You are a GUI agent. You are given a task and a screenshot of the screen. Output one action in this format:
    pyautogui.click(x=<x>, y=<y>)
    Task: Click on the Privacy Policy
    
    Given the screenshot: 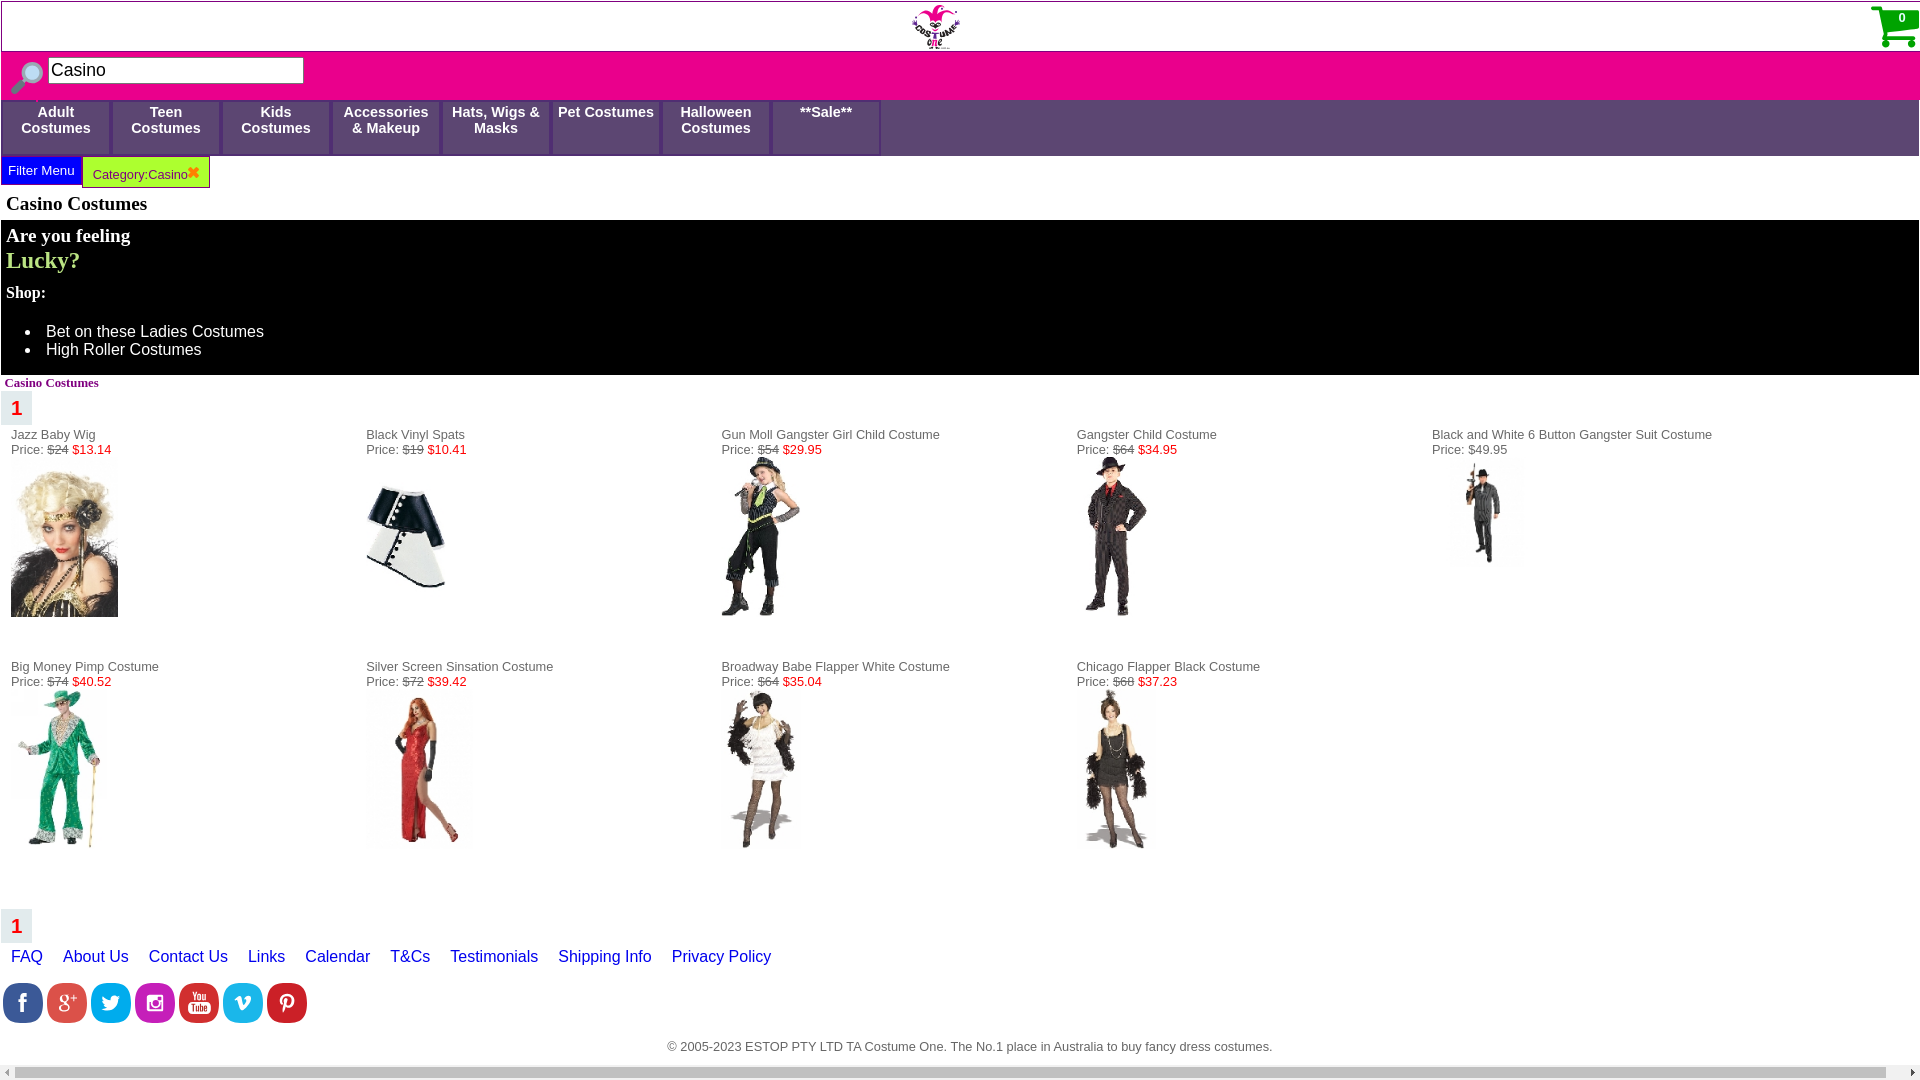 What is the action you would take?
    pyautogui.click(x=722, y=962)
    